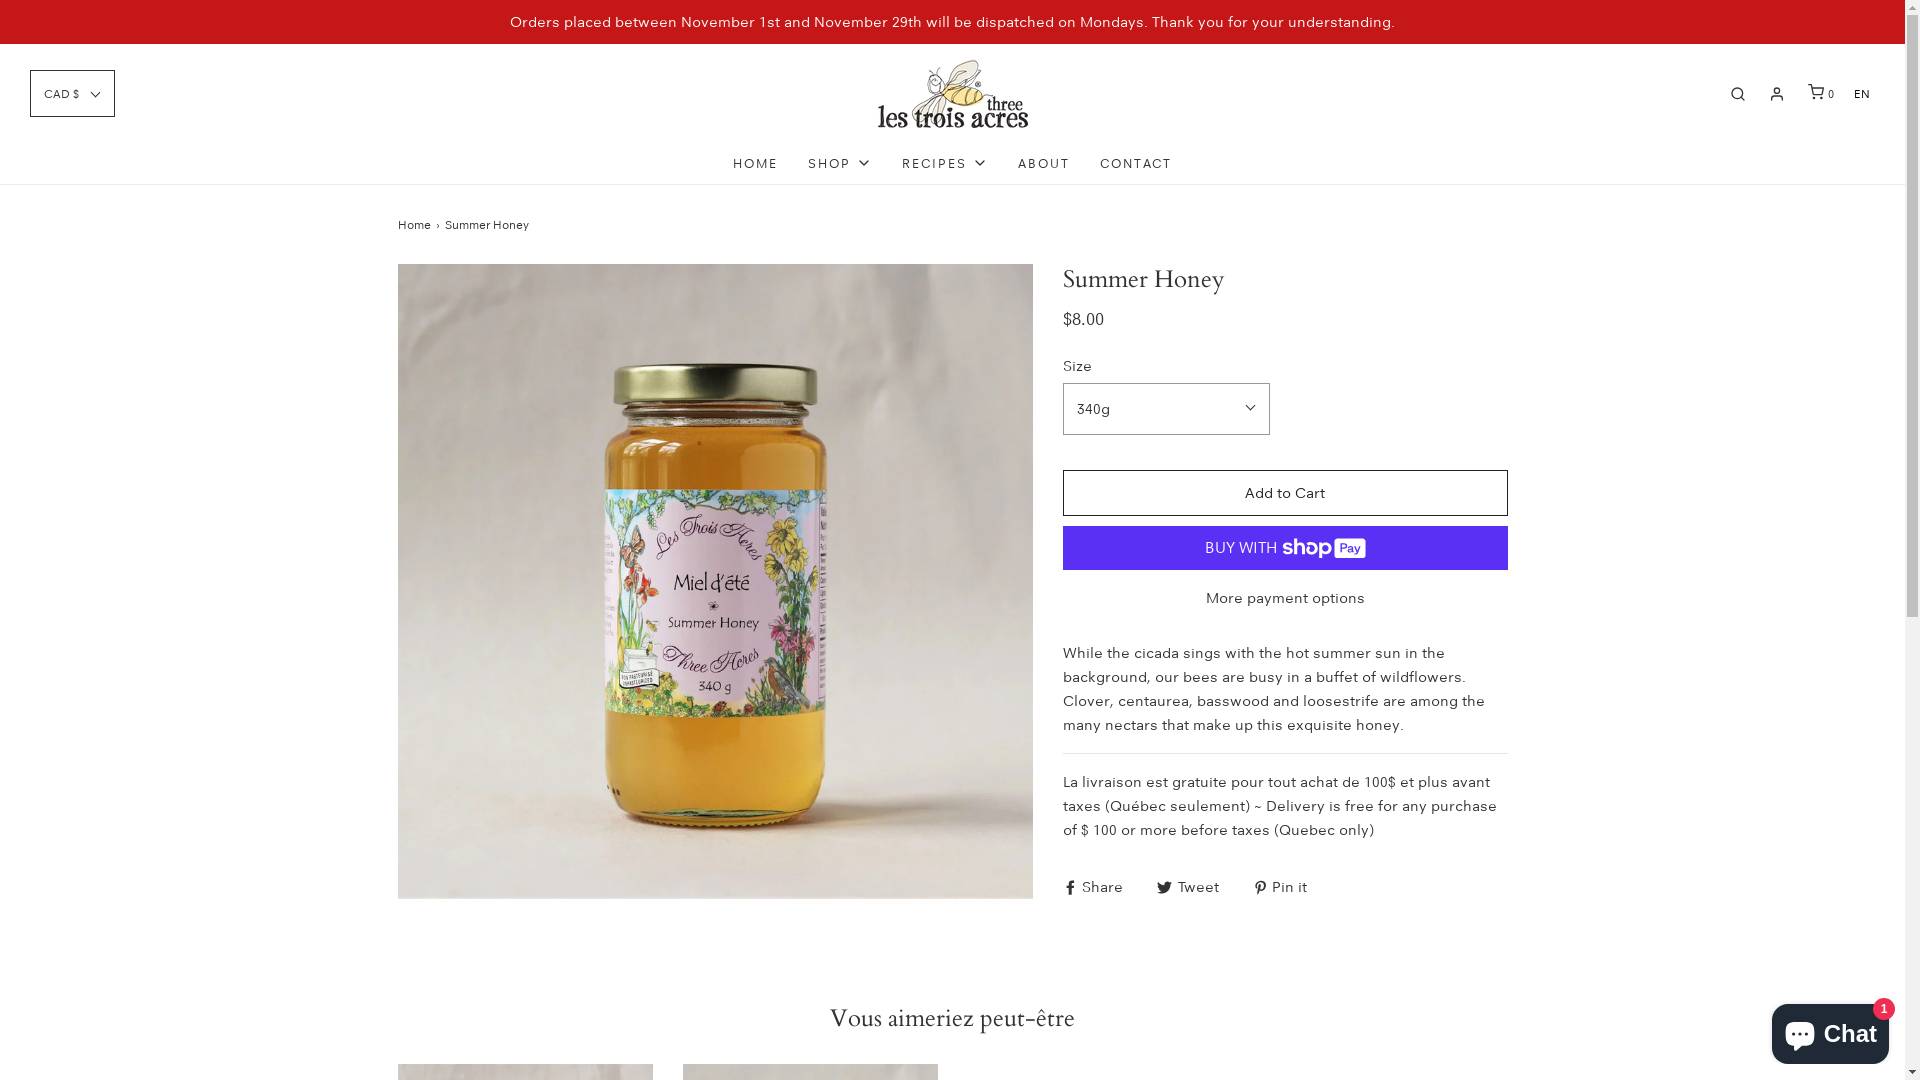 This screenshot has width=1920, height=1080. Describe the element at coordinates (1878, 10) in the screenshot. I see `Search` at that location.